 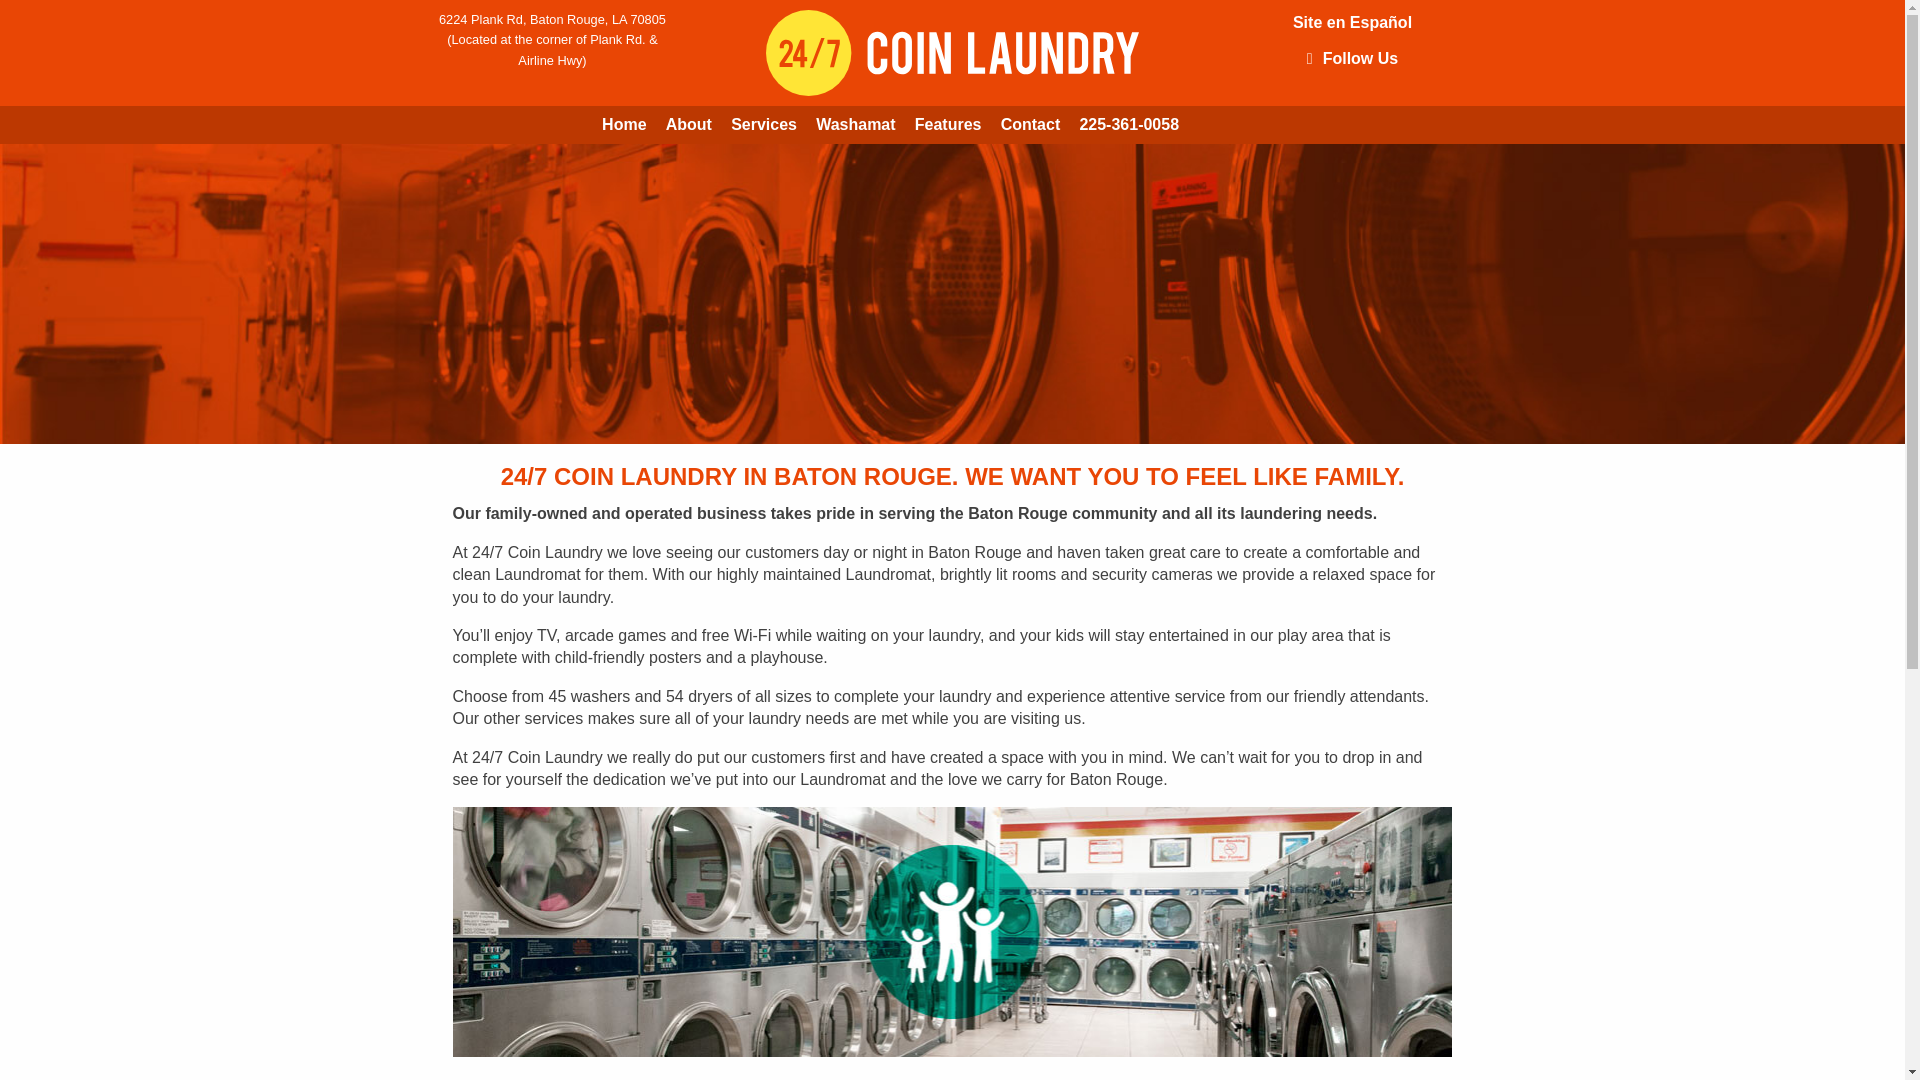 I want to click on Contact, so click(x=1030, y=124).